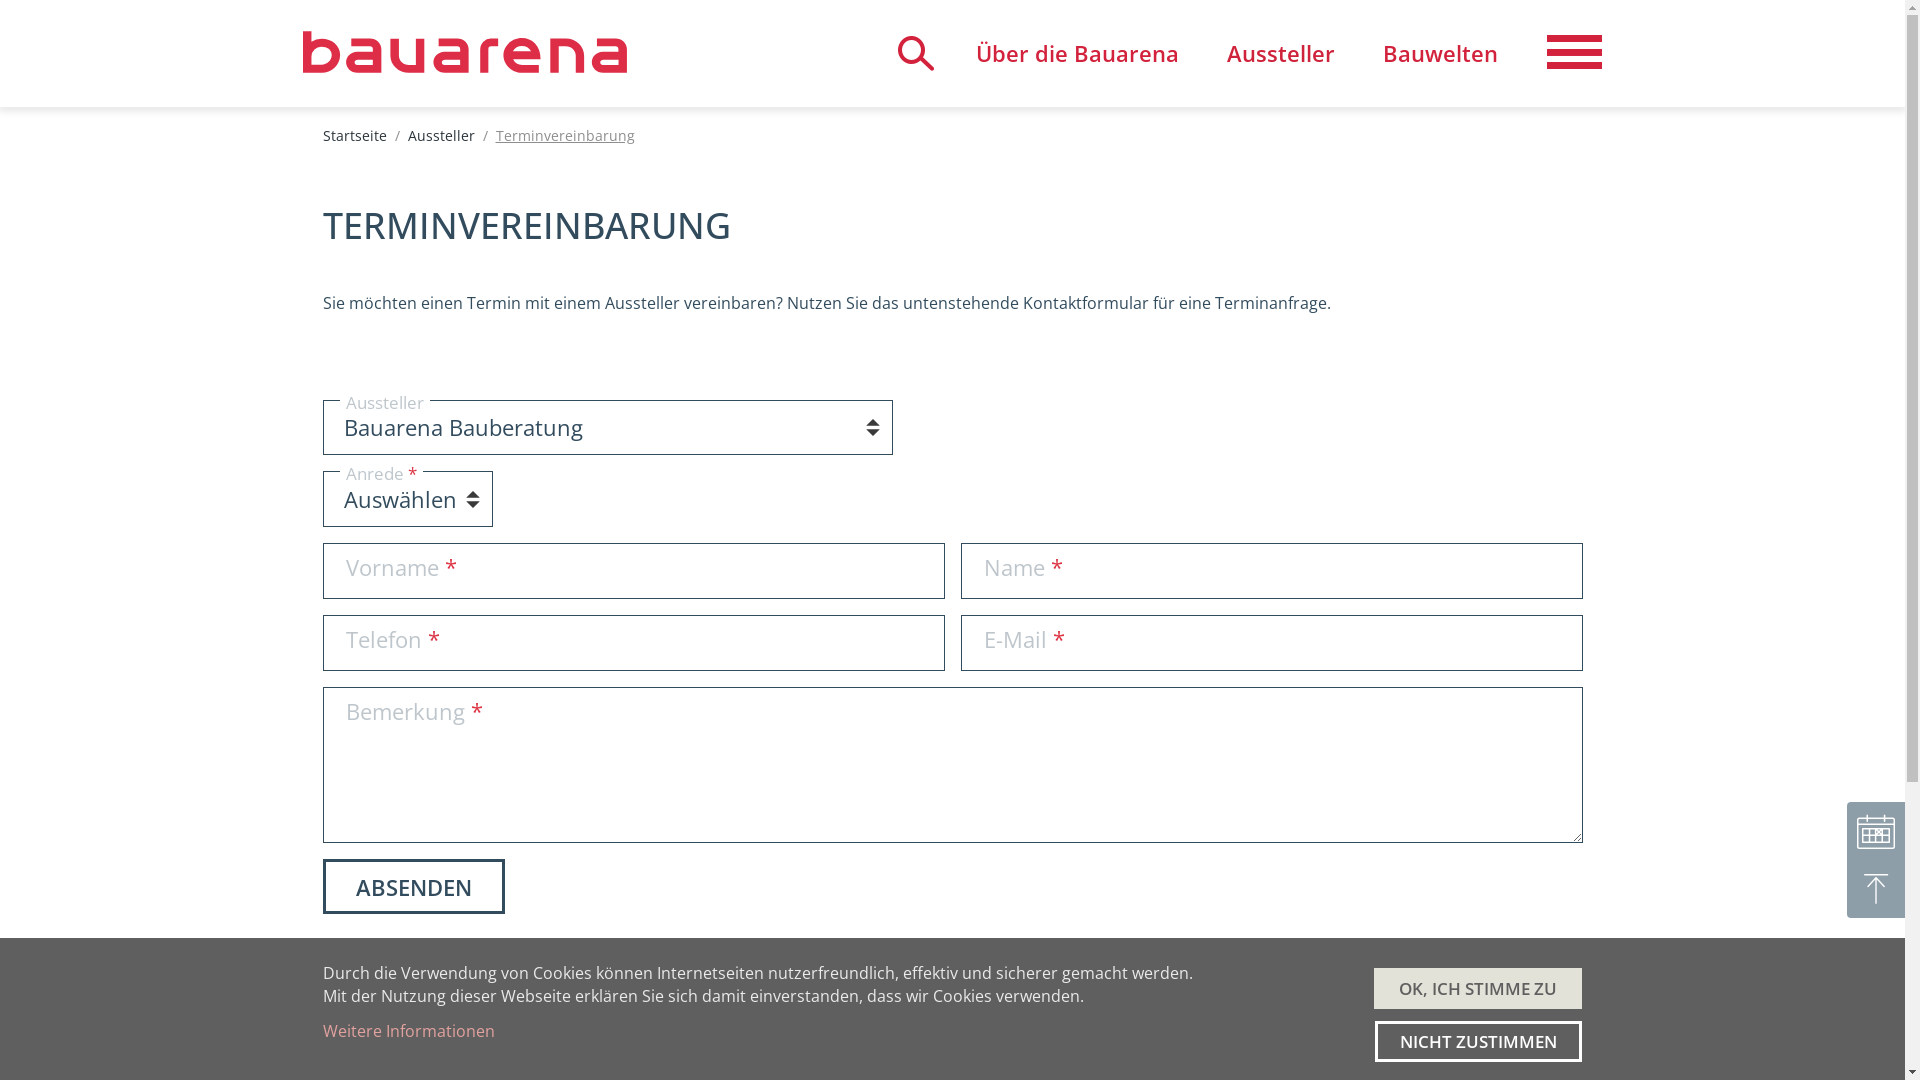  Describe the element at coordinates (0, 0) in the screenshot. I see `Direkt zum Inhalt` at that location.